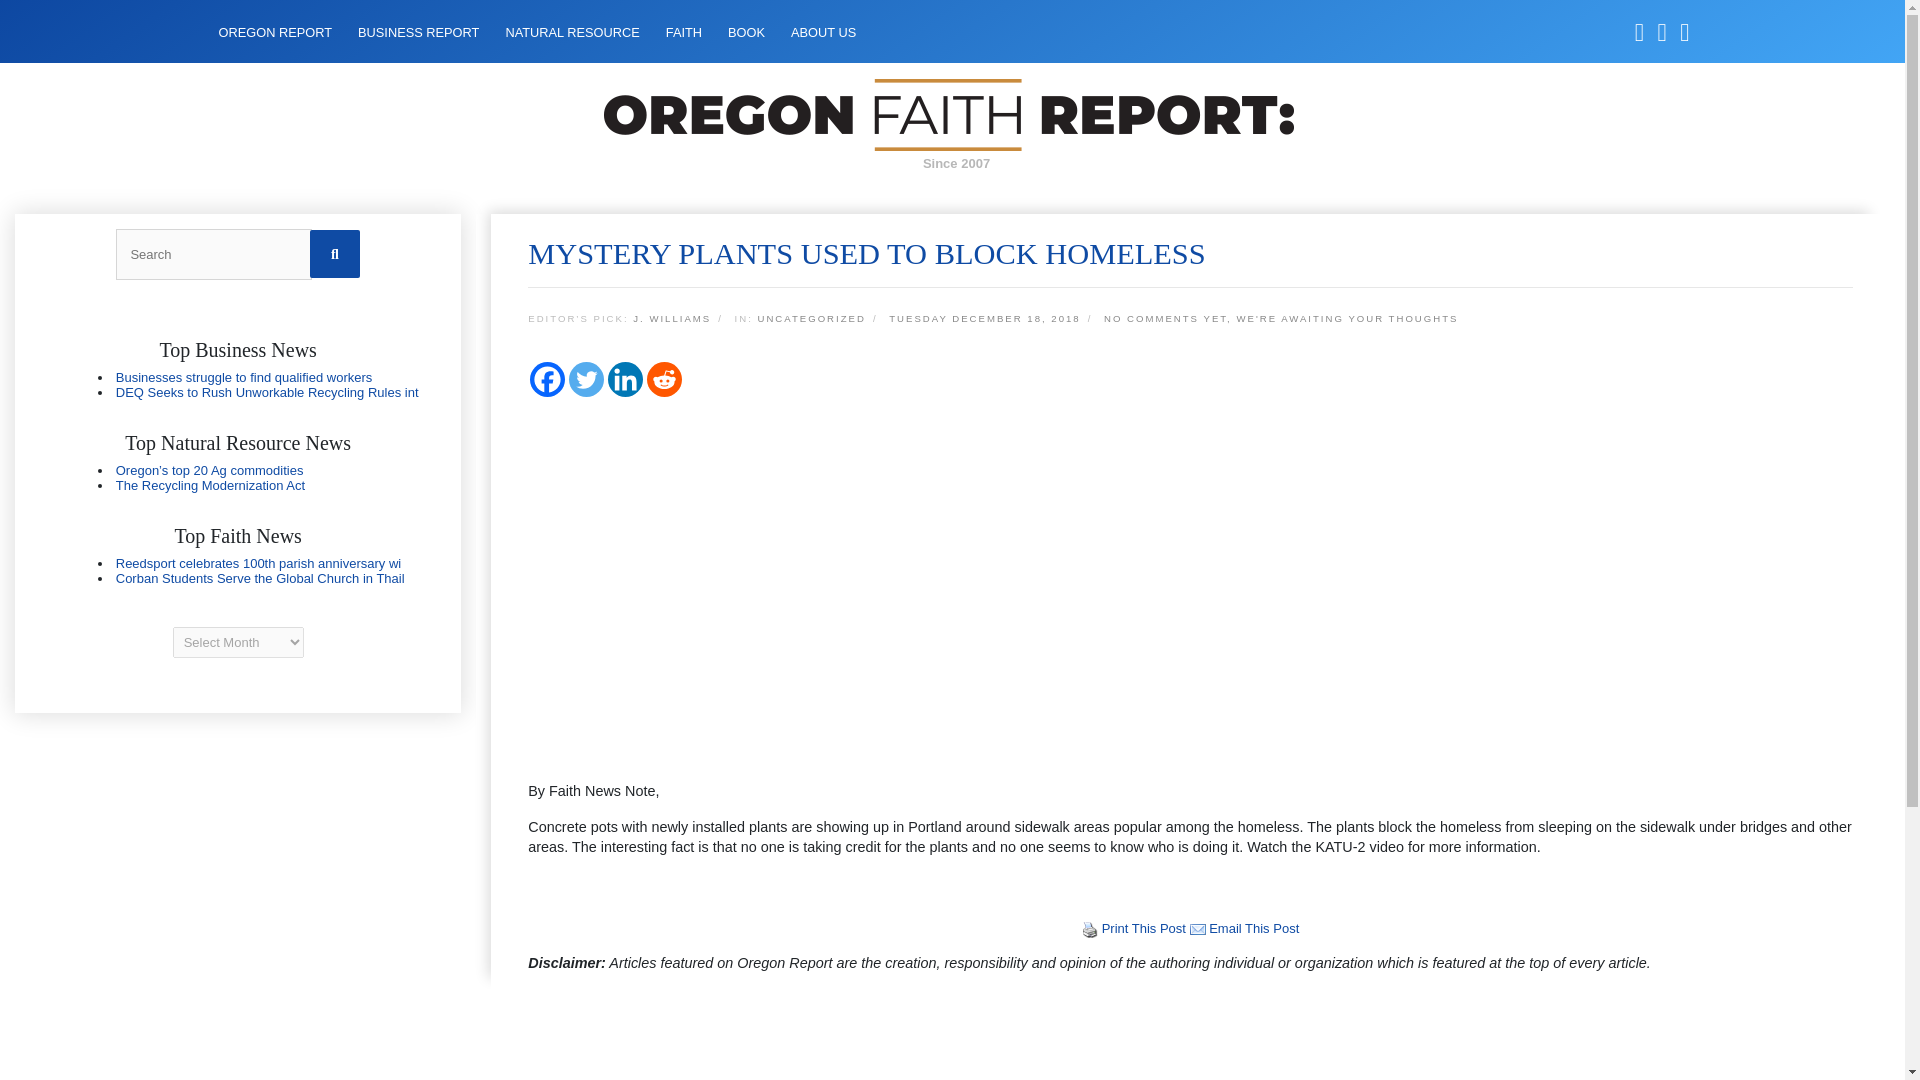 The height and width of the screenshot is (1080, 1920). Describe the element at coordinates (1090, 930) in the screenshot. I see `Print This Post` at that location.